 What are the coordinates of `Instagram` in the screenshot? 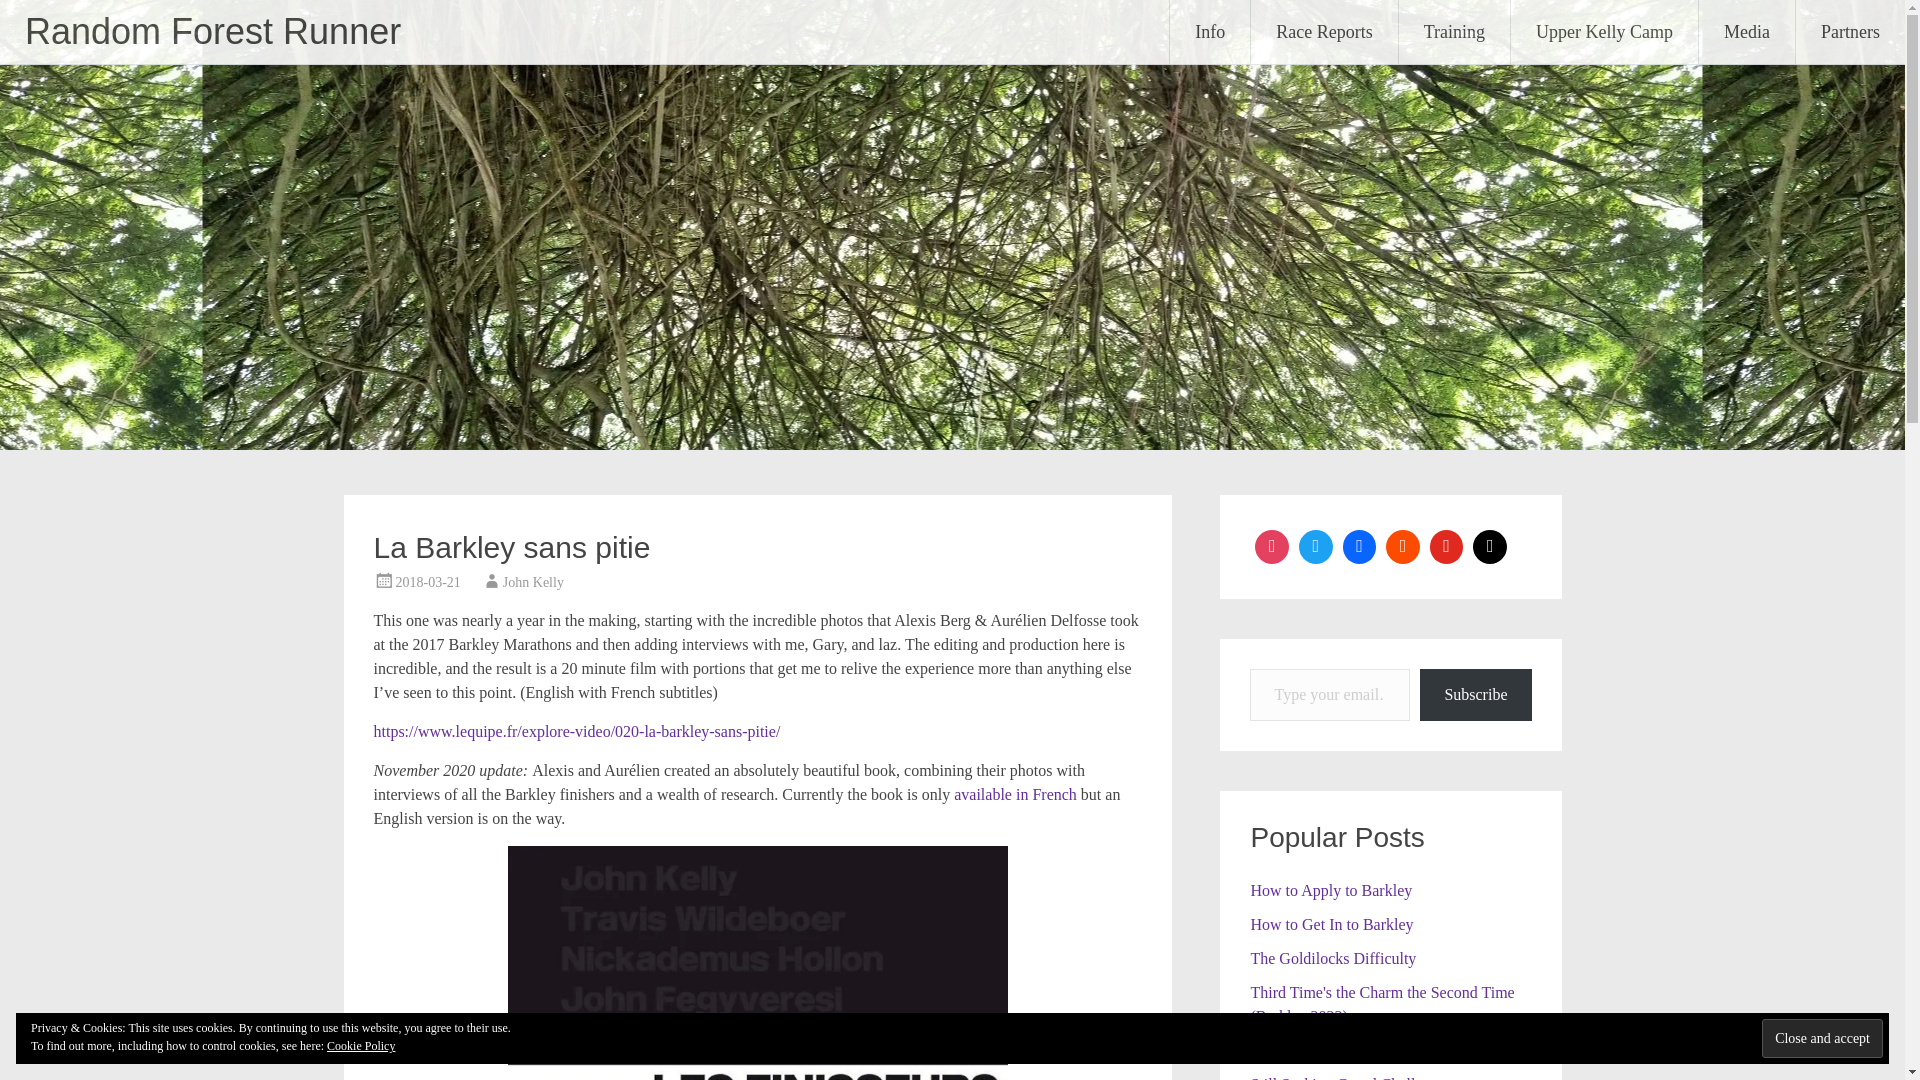 It's located at (1272, 546).